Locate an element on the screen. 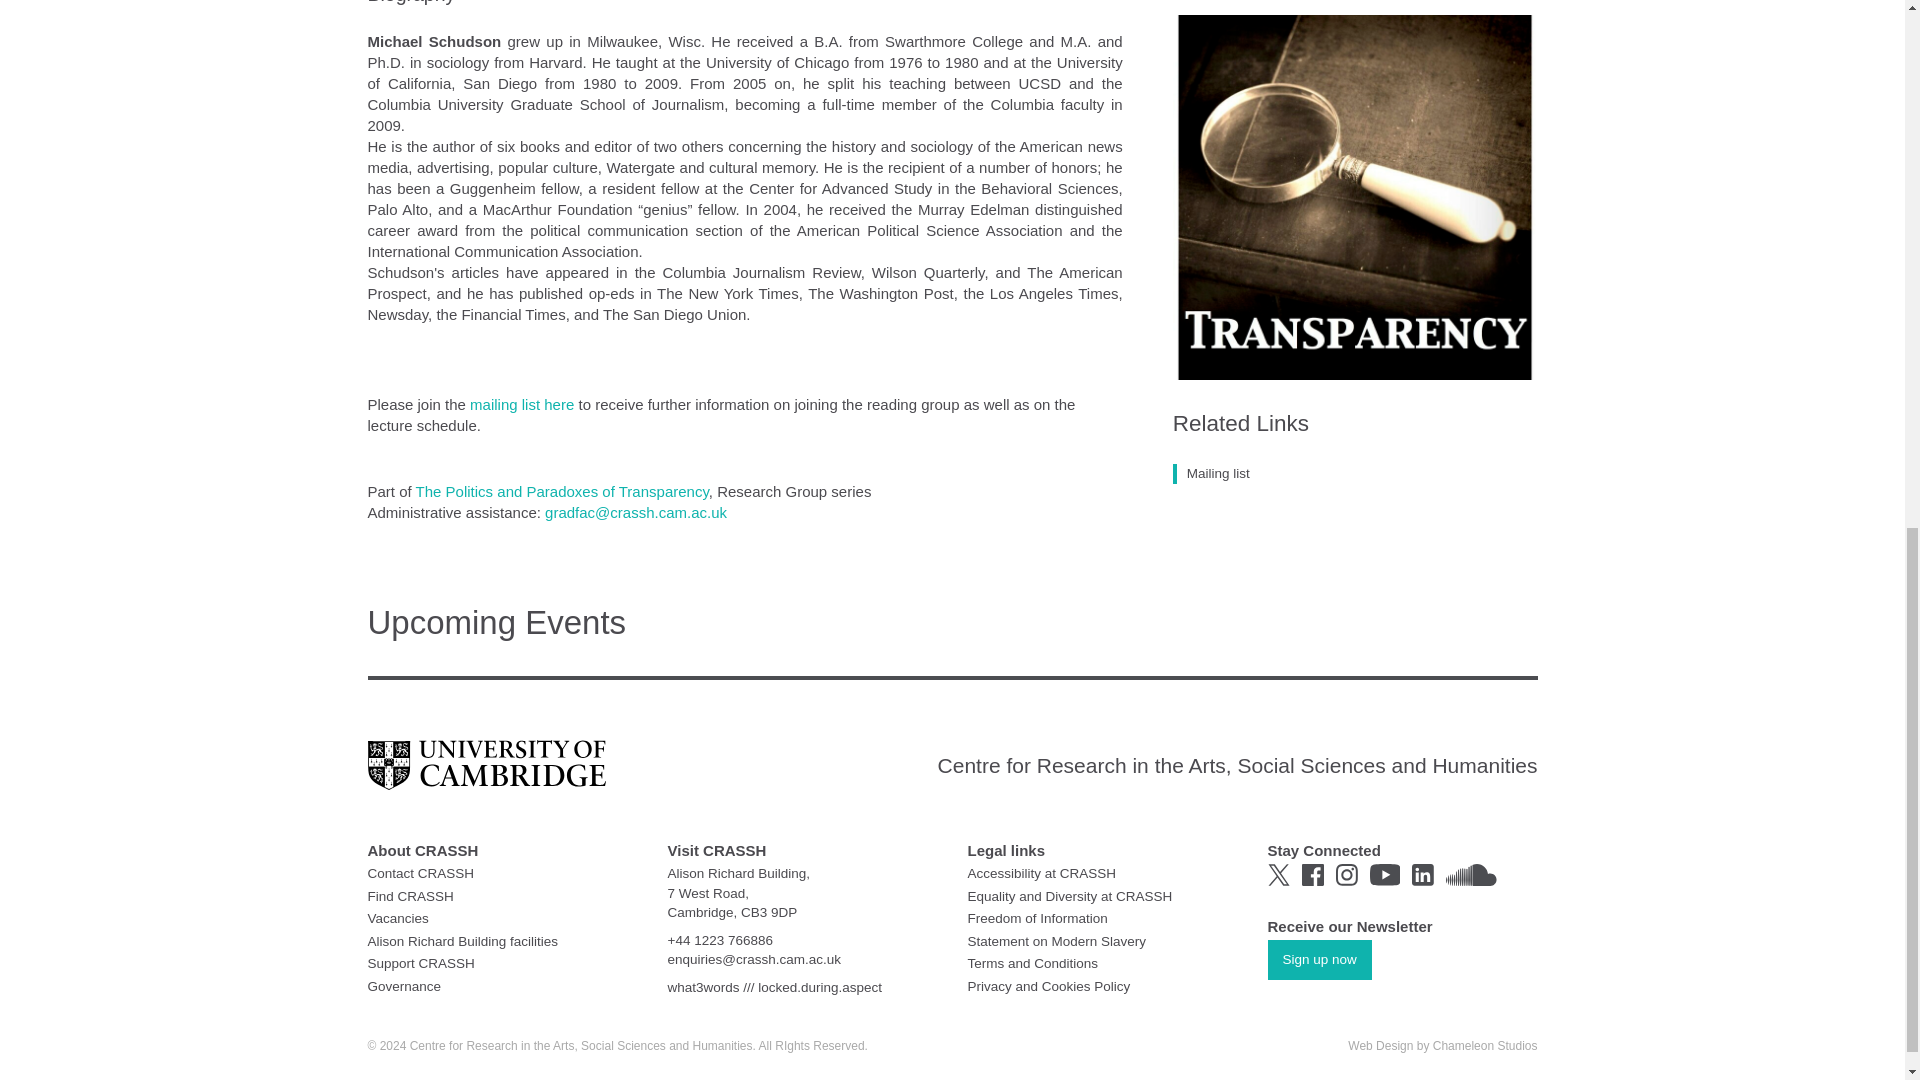  Freedom of Information is located at coordinates (1037, 918).